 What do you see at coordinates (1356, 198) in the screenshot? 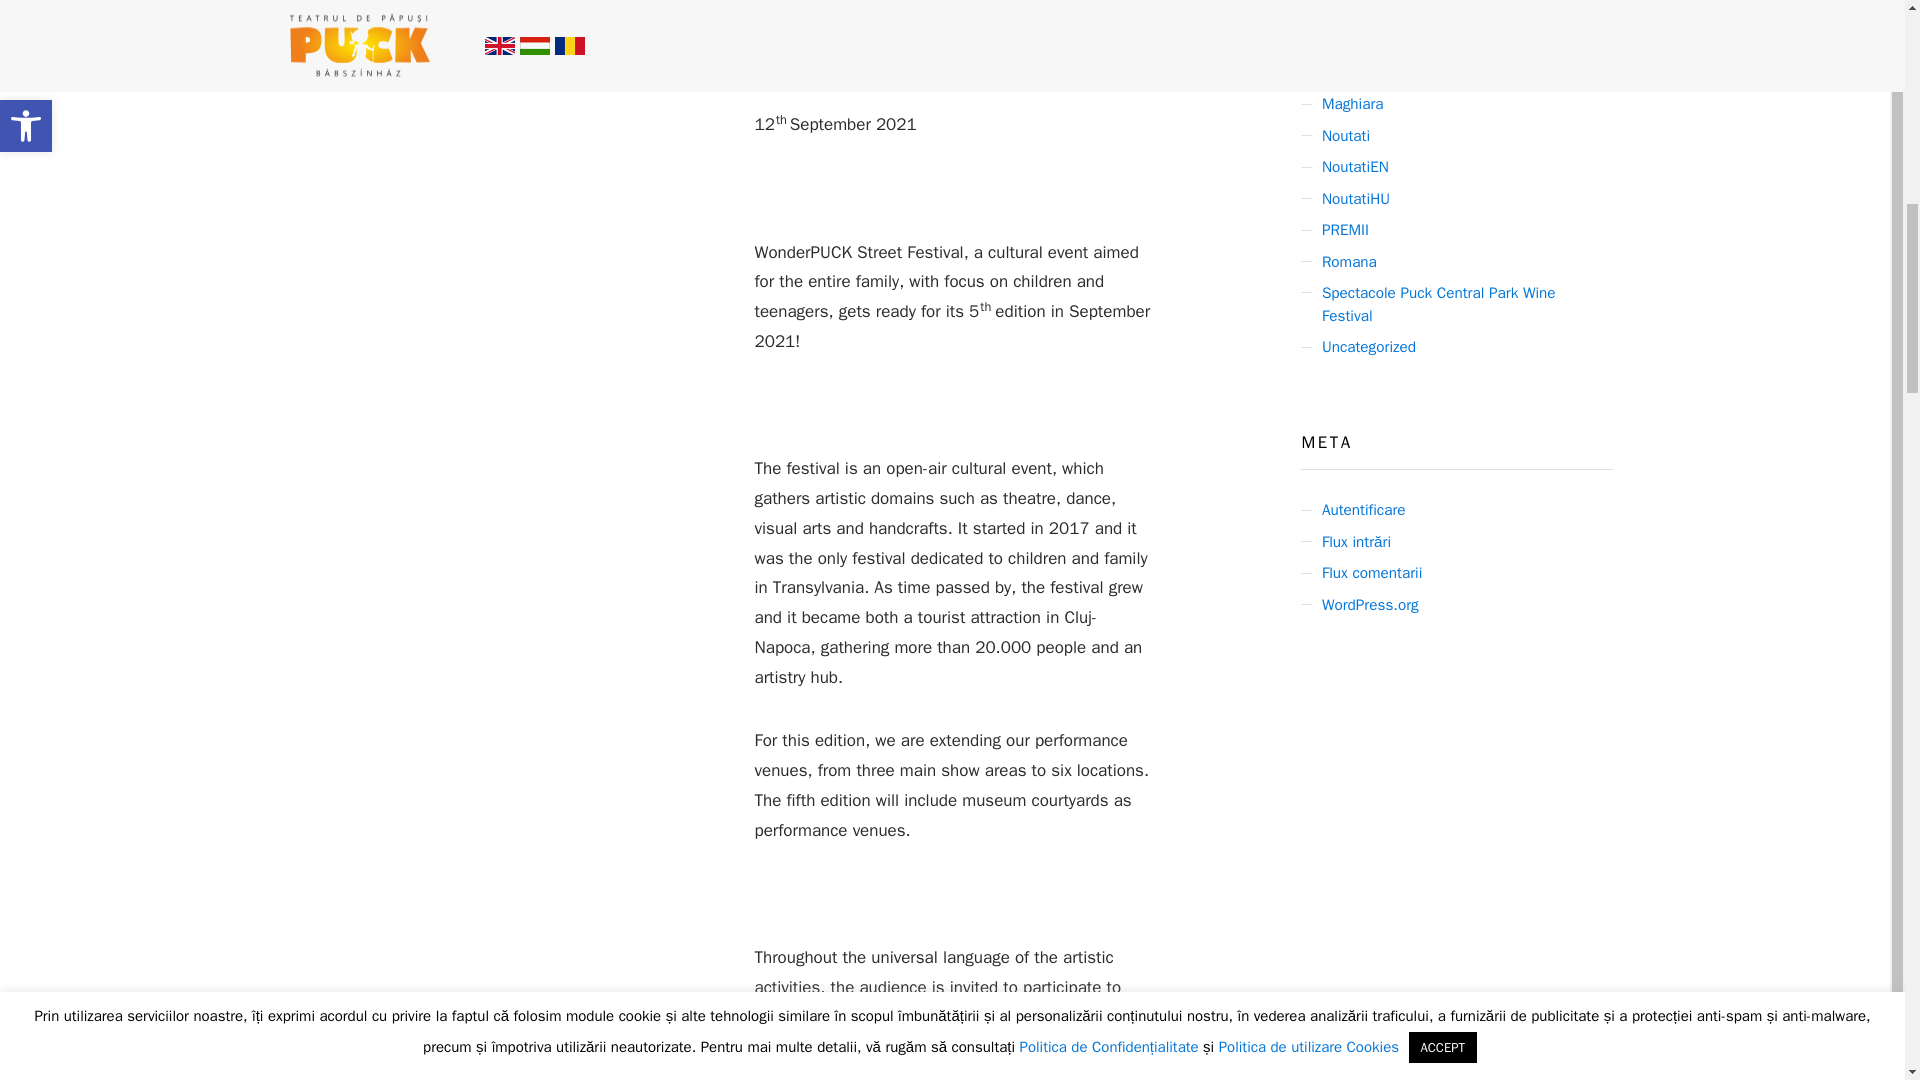
I see `NoutatiHU` at bounding box center [1356, 198].